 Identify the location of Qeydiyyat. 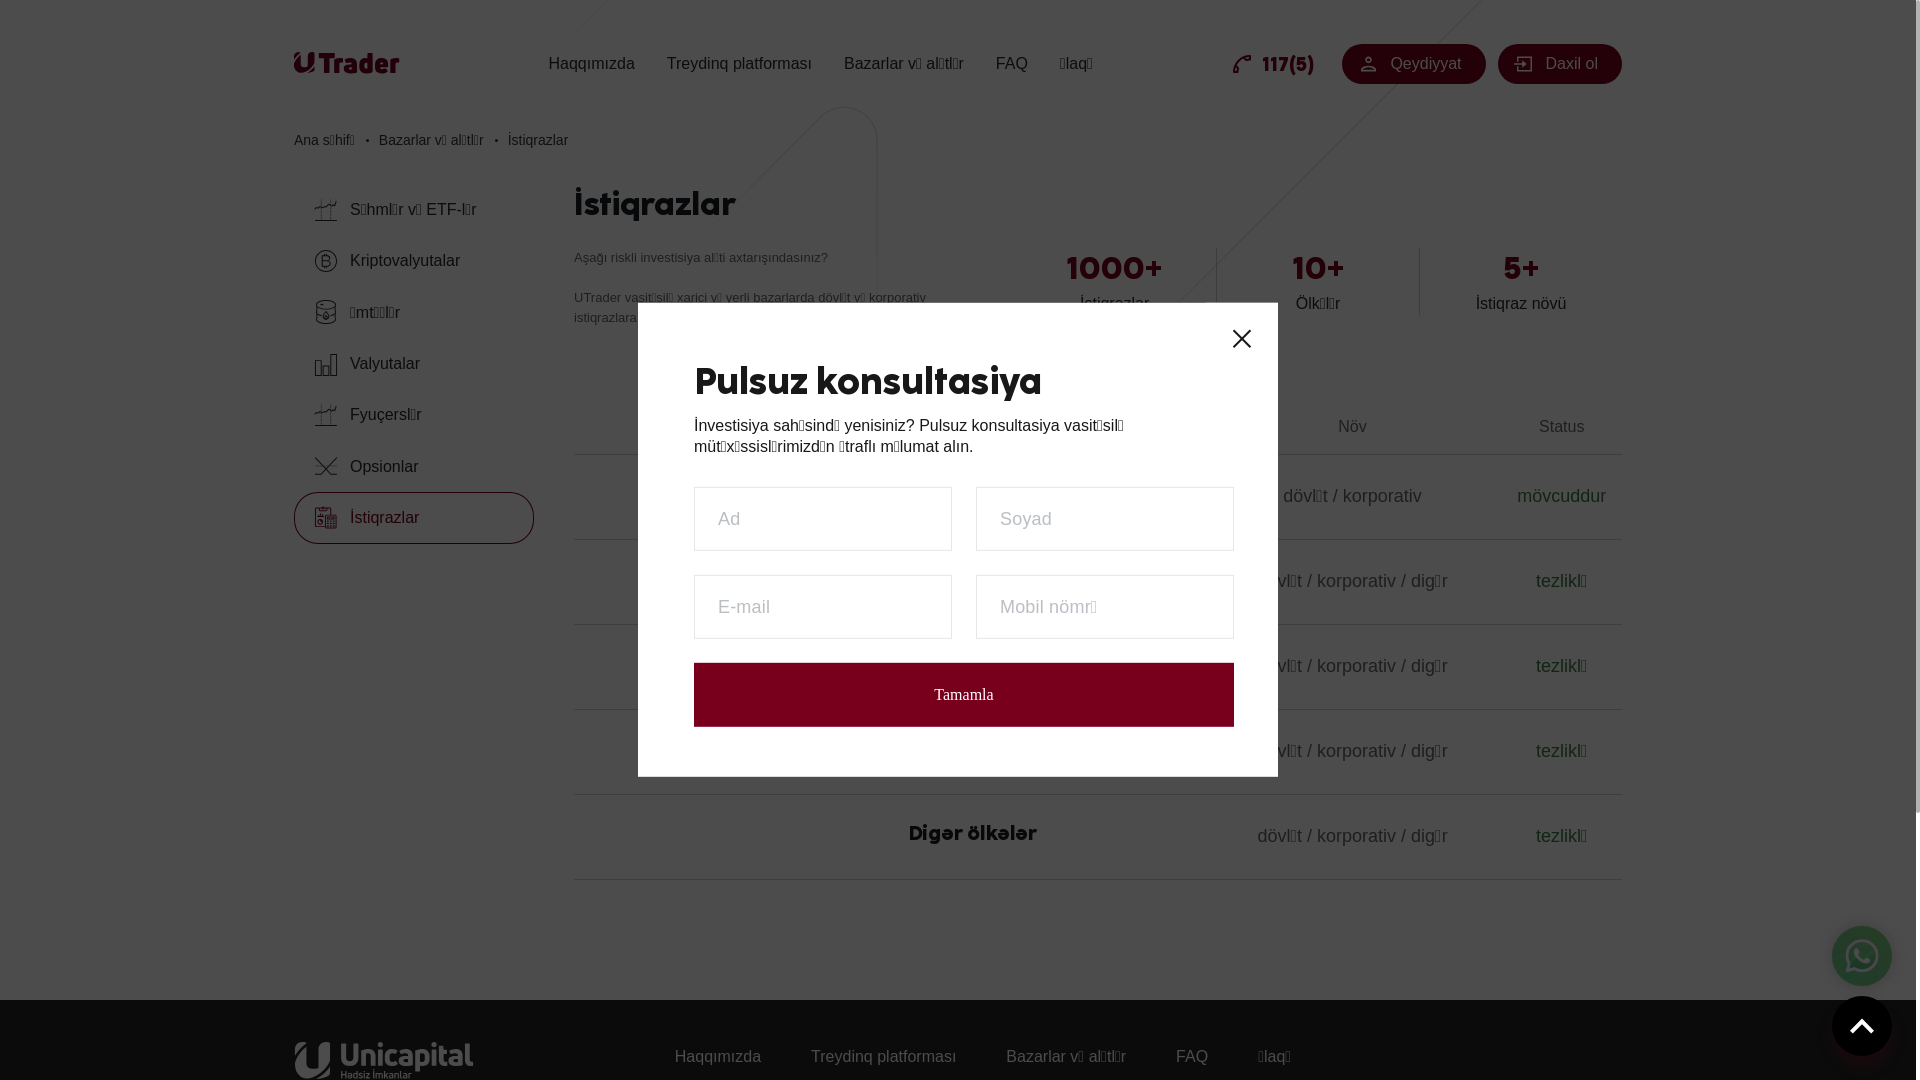
(1414, 64).